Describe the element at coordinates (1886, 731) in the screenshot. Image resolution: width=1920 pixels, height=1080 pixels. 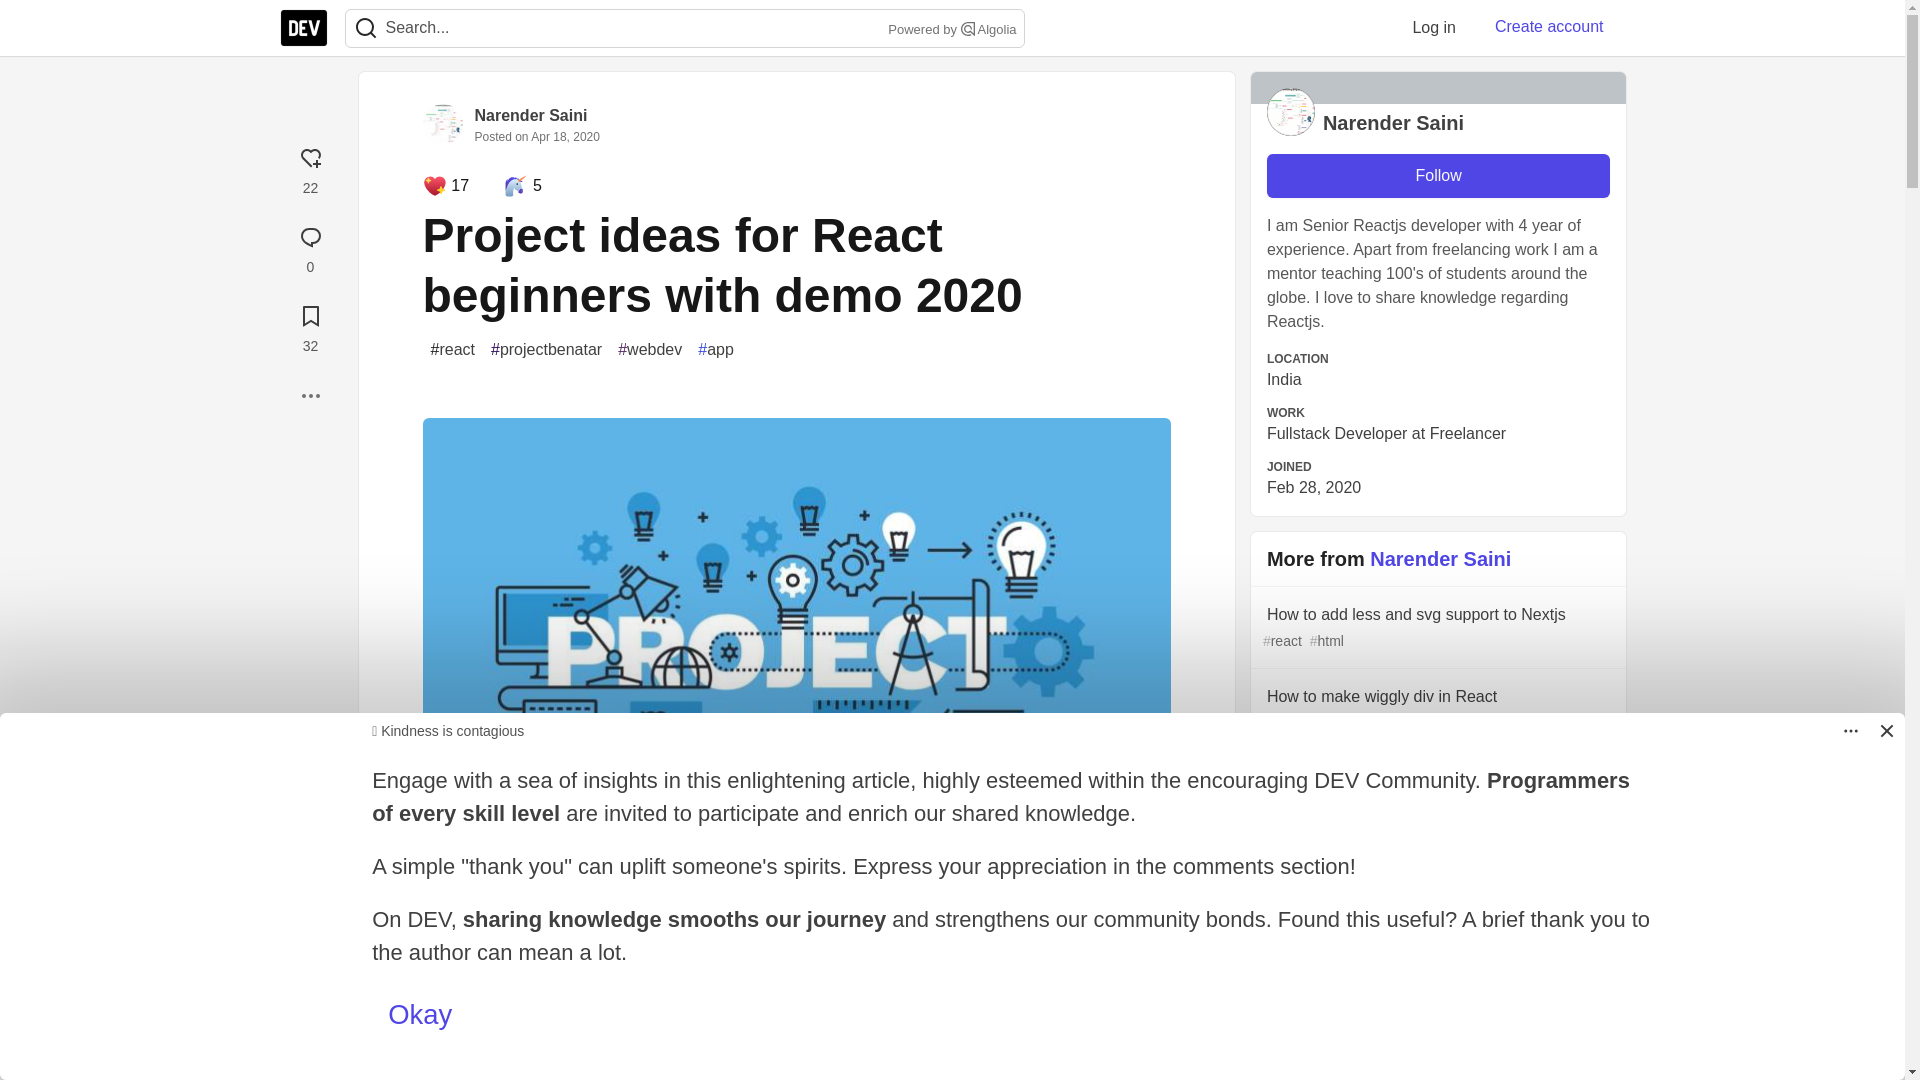
I see `Close` at that location.